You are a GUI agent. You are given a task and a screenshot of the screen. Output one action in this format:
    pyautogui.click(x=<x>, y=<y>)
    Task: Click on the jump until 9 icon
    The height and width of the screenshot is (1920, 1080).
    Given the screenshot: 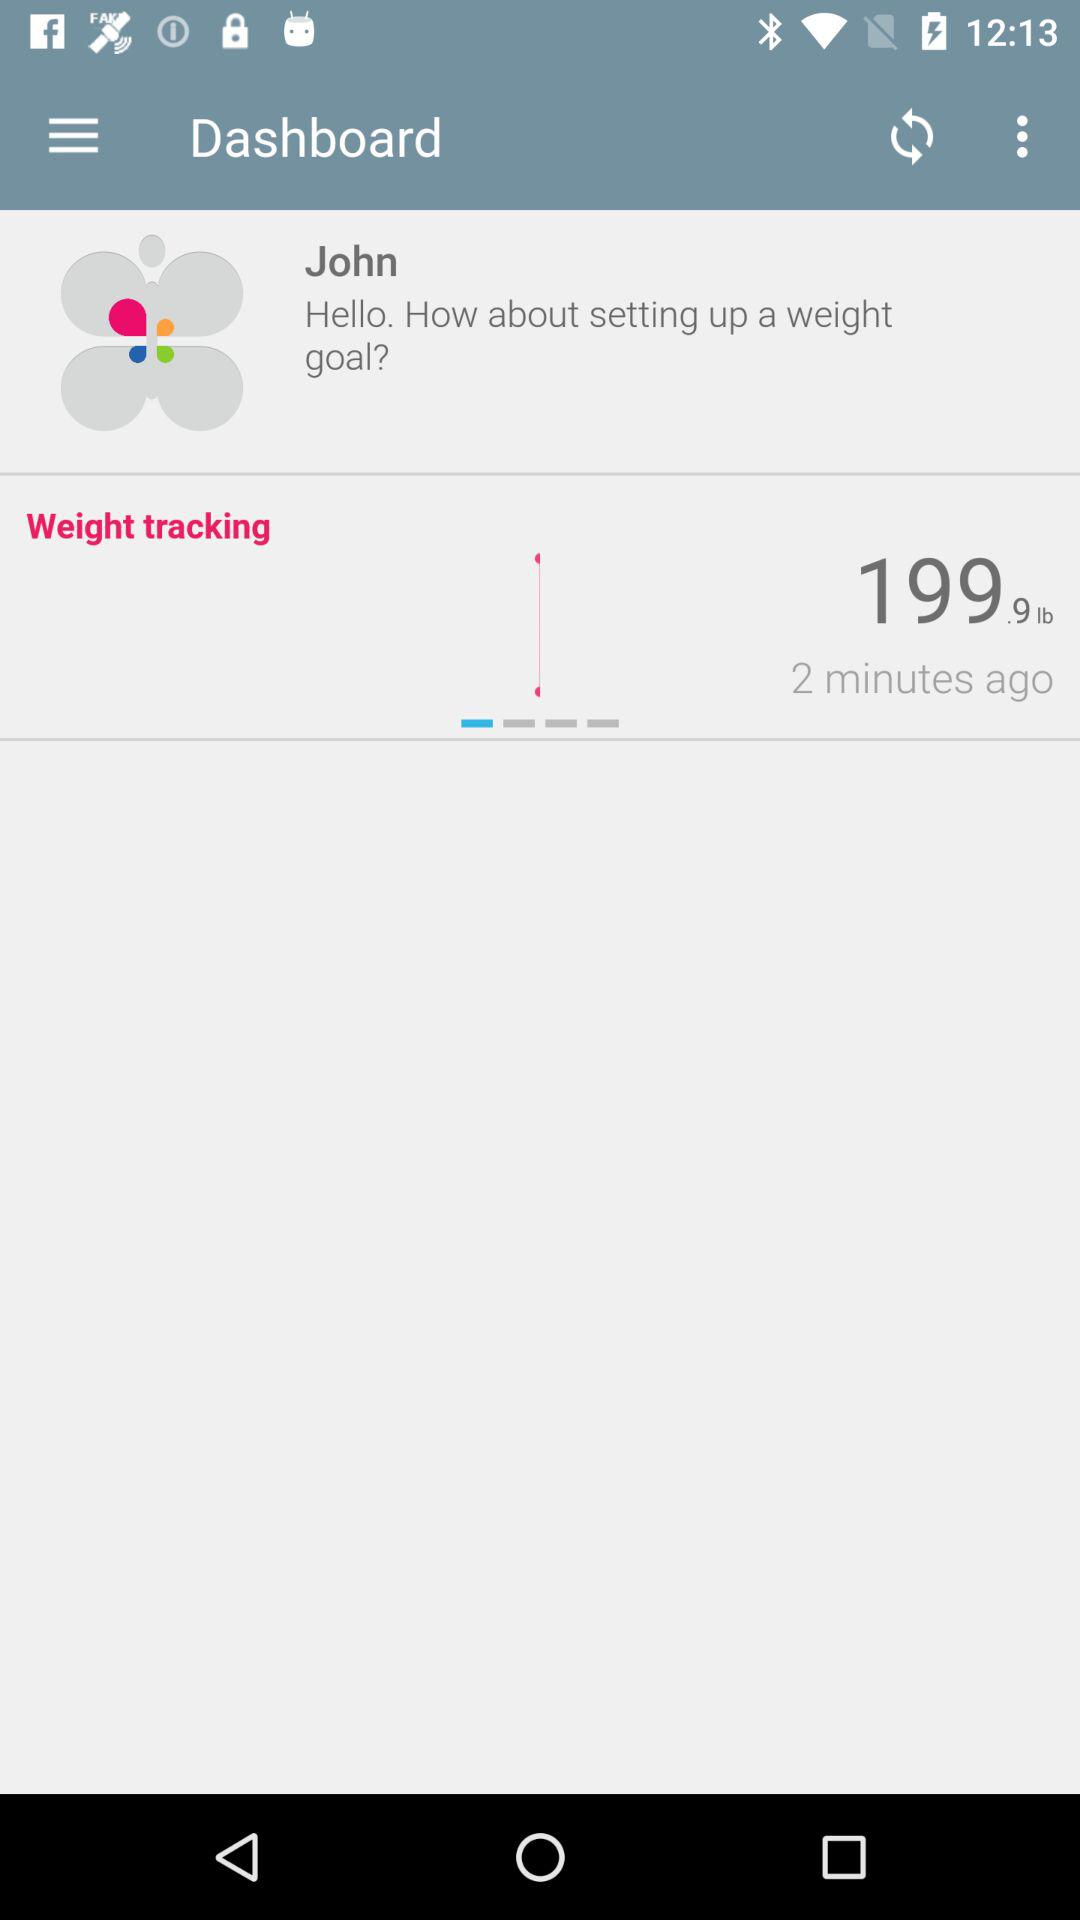 What is the action you would take?
    pyautogui.click(x=1021, y=610)
    